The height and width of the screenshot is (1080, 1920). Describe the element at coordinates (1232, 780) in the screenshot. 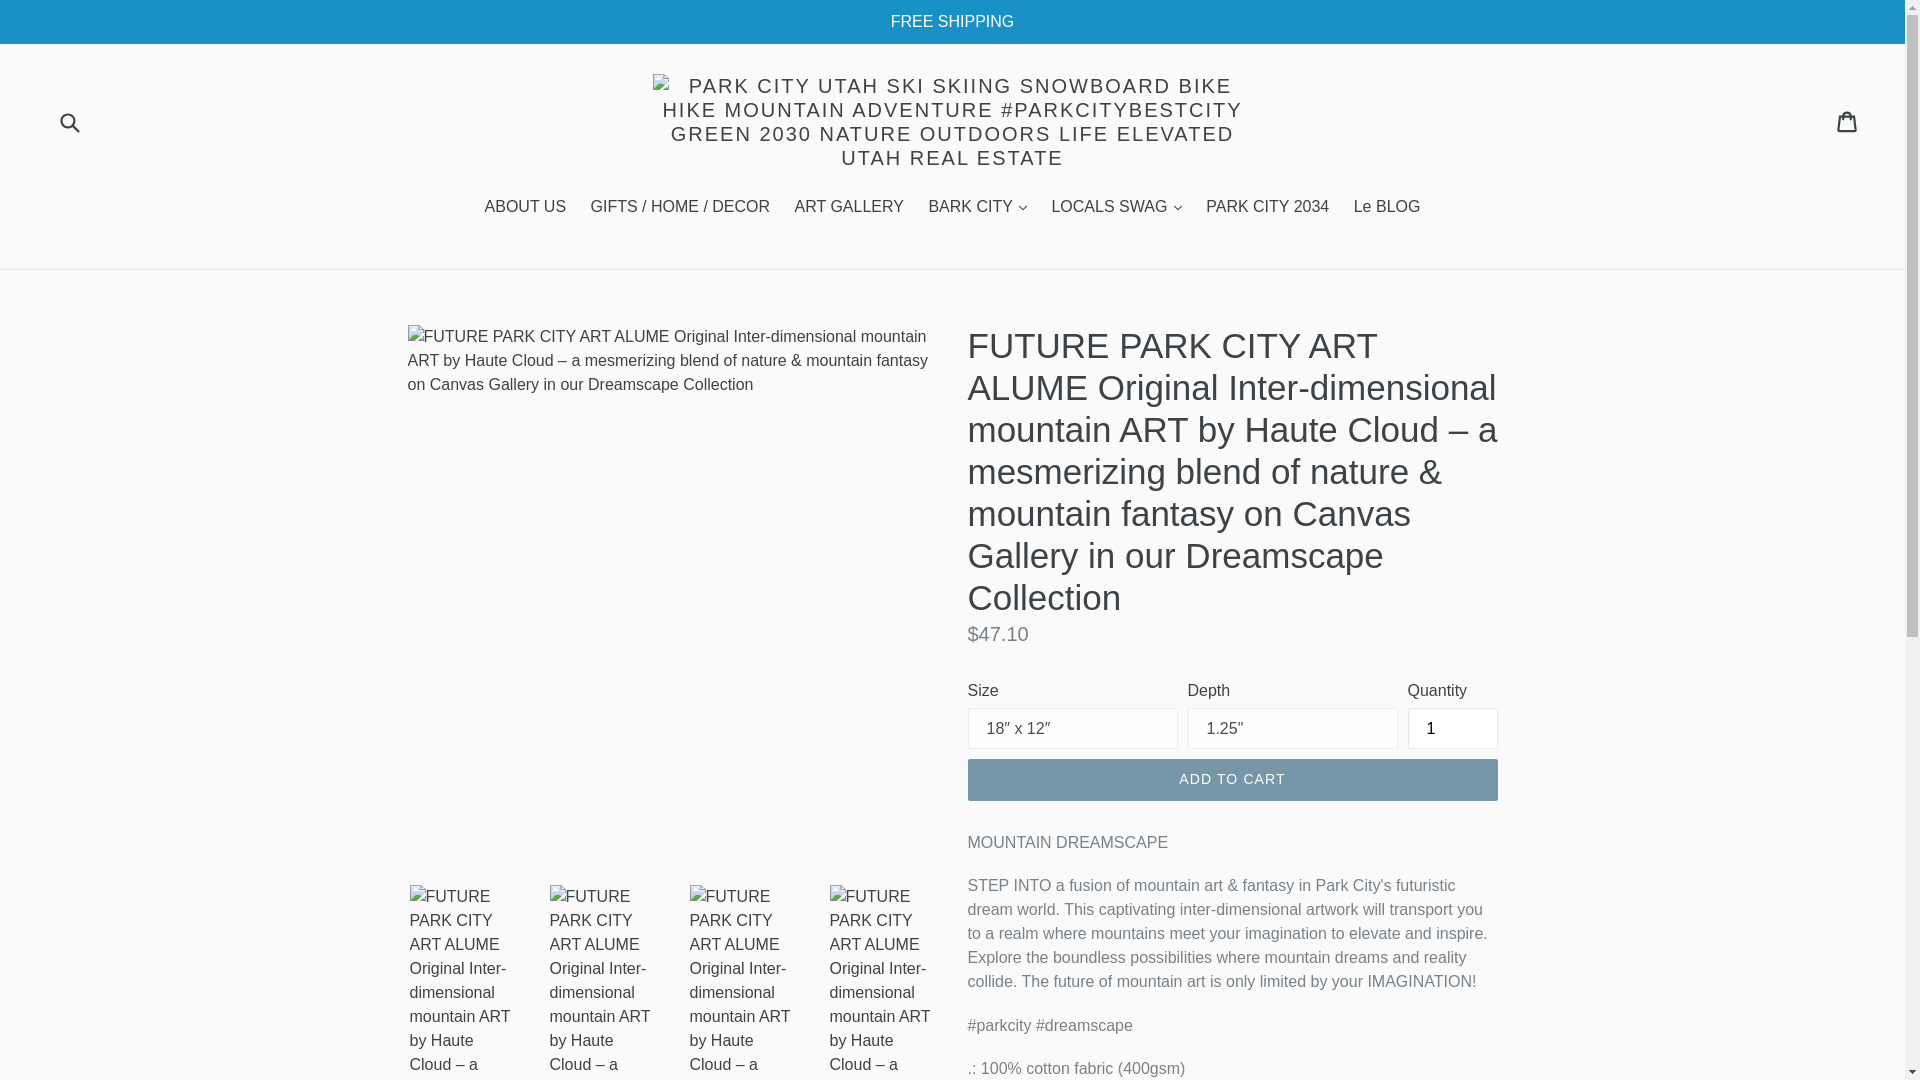

I see `ADD TO CART` at that location.